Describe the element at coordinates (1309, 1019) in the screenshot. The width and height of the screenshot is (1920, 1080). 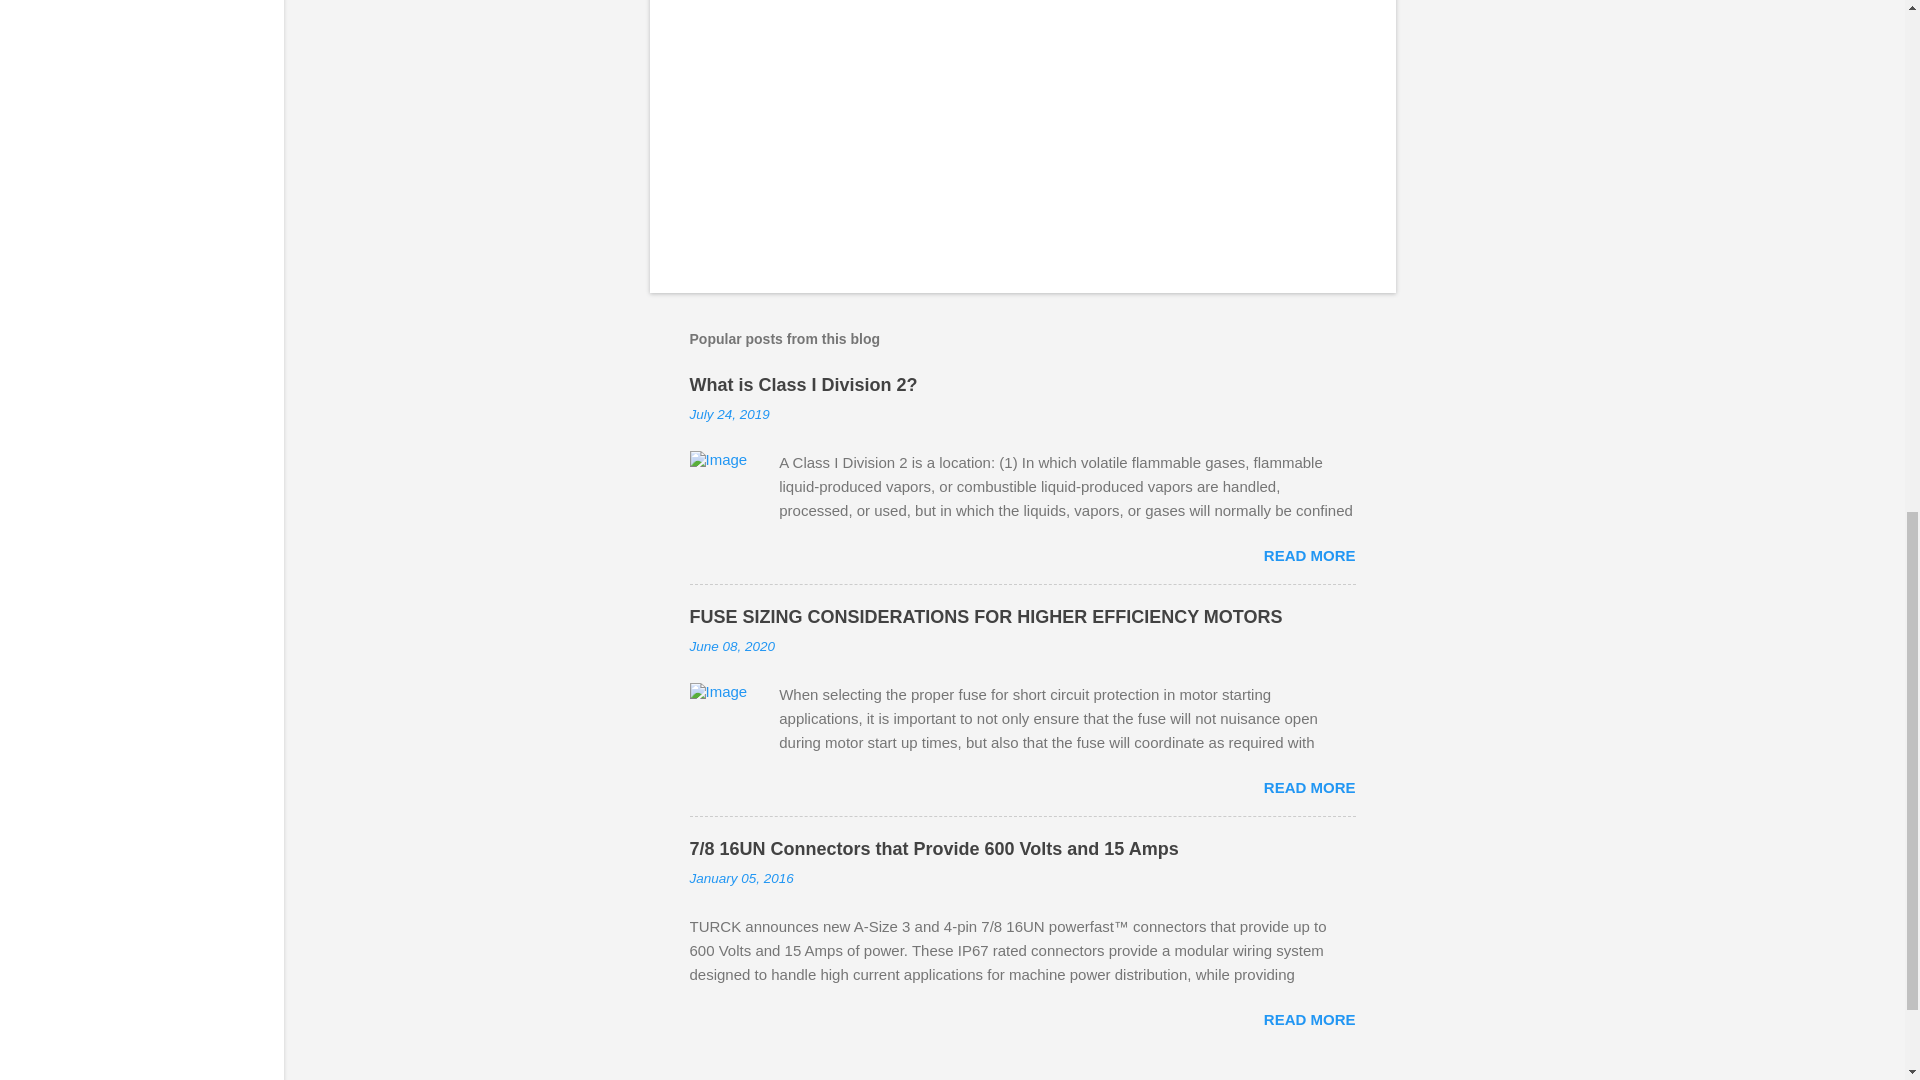
I see `READ MORE` at that location.